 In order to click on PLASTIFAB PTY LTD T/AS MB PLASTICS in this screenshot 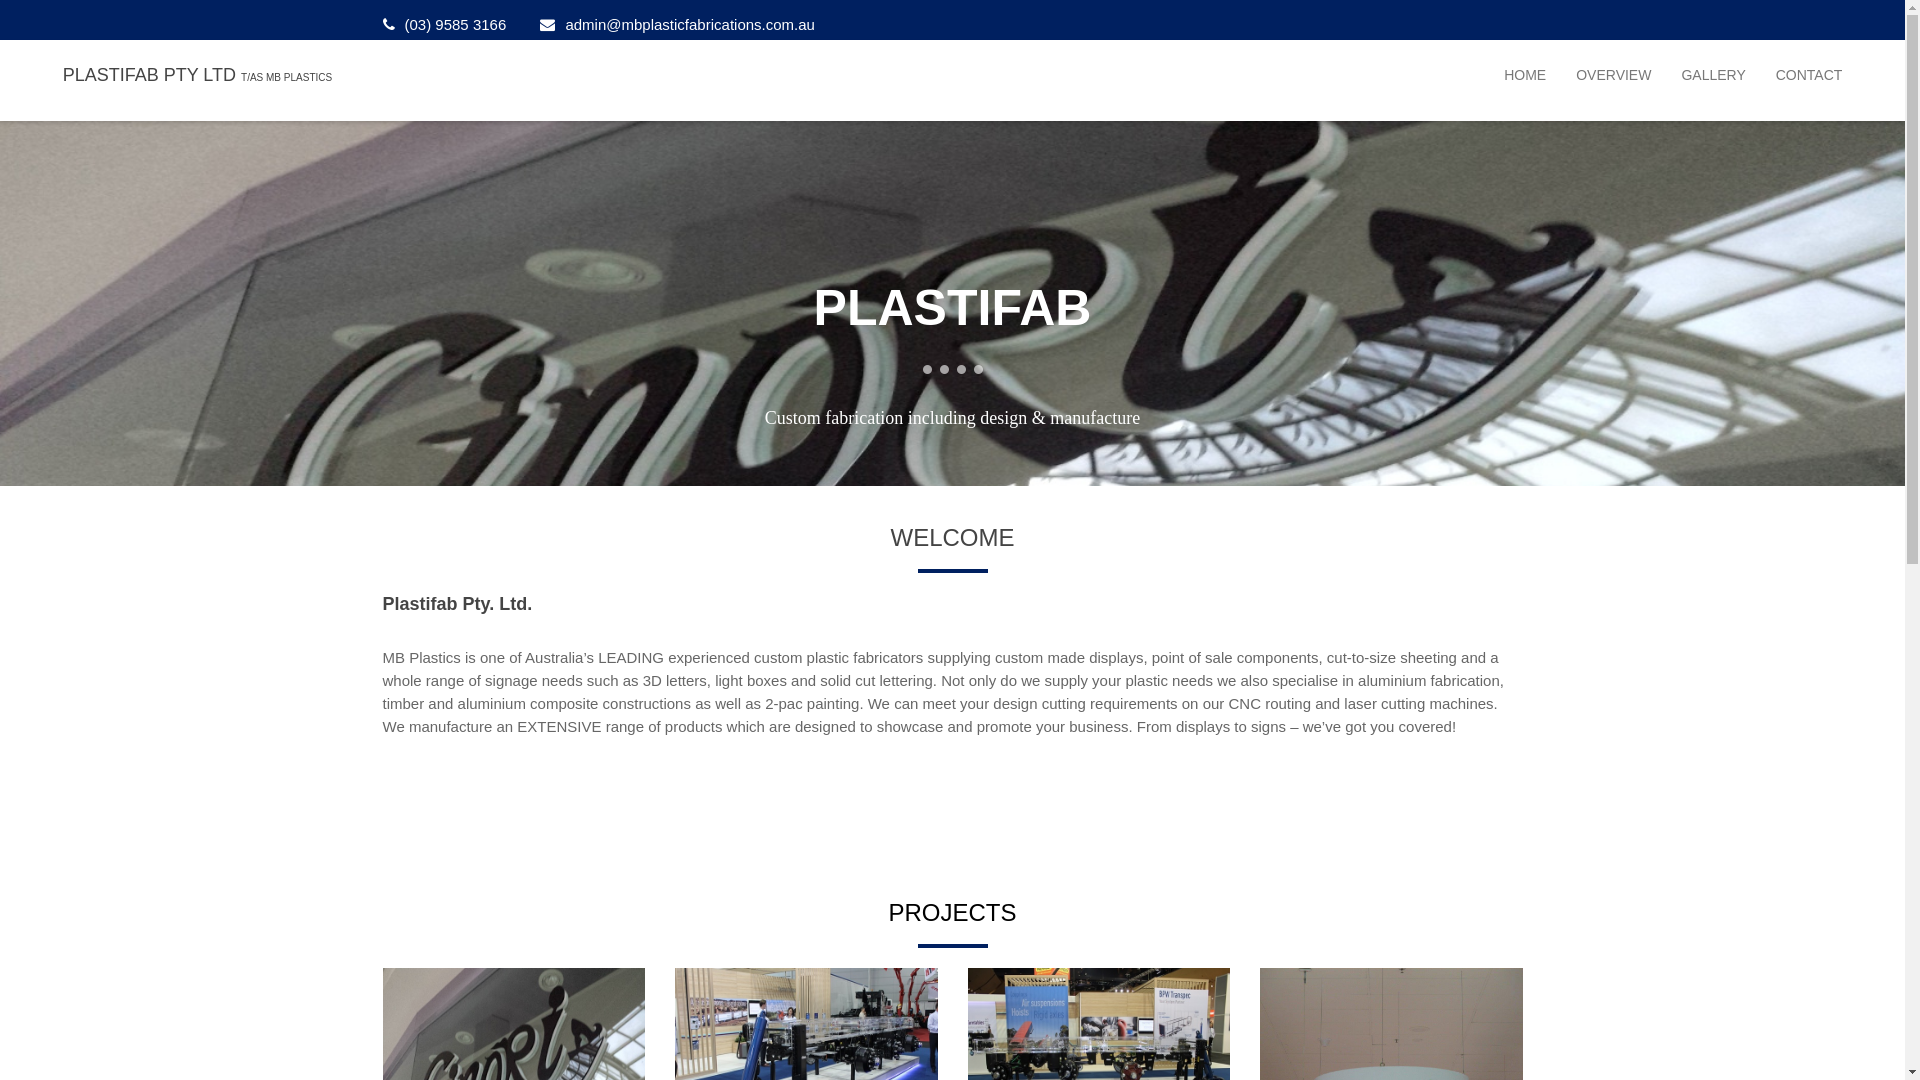, I will do `click(198, 75)`.